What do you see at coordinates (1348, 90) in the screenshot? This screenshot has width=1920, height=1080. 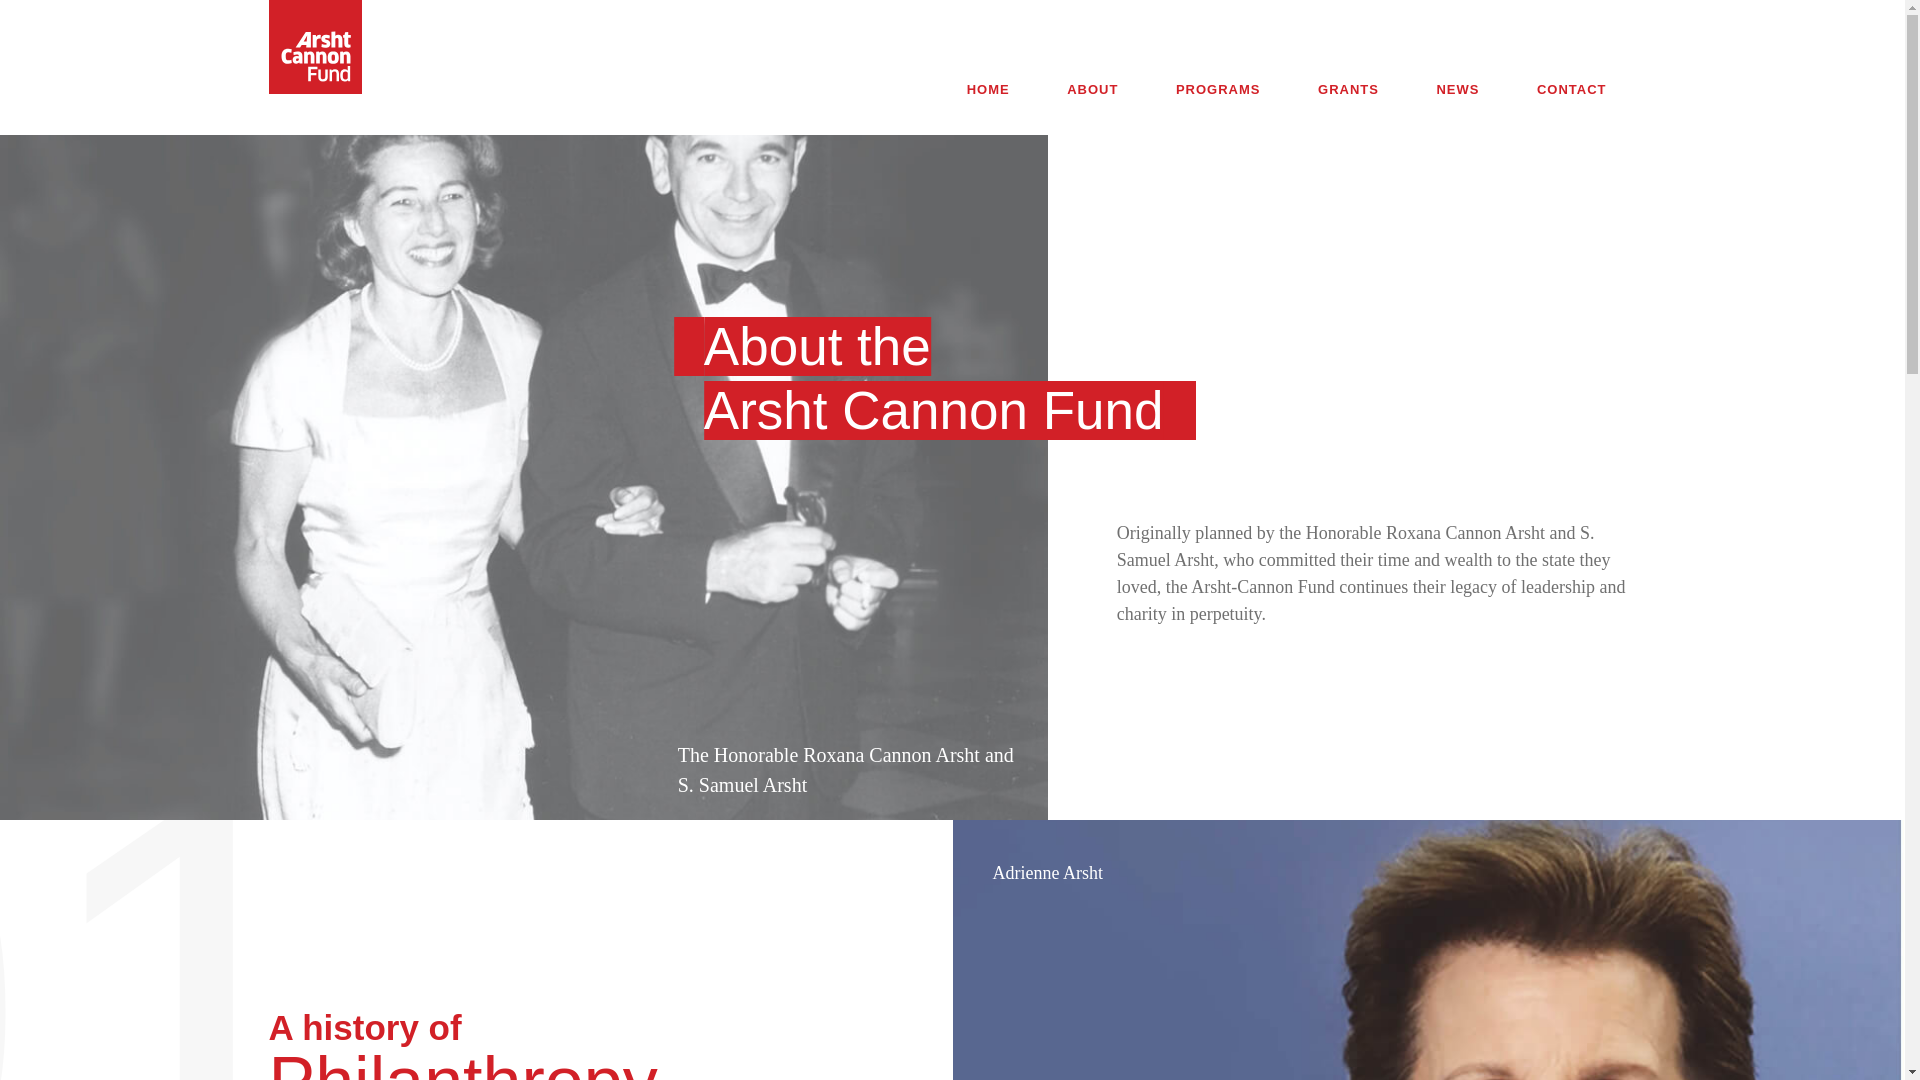 I see `GRANTS` at bounding box center [1348, 90].